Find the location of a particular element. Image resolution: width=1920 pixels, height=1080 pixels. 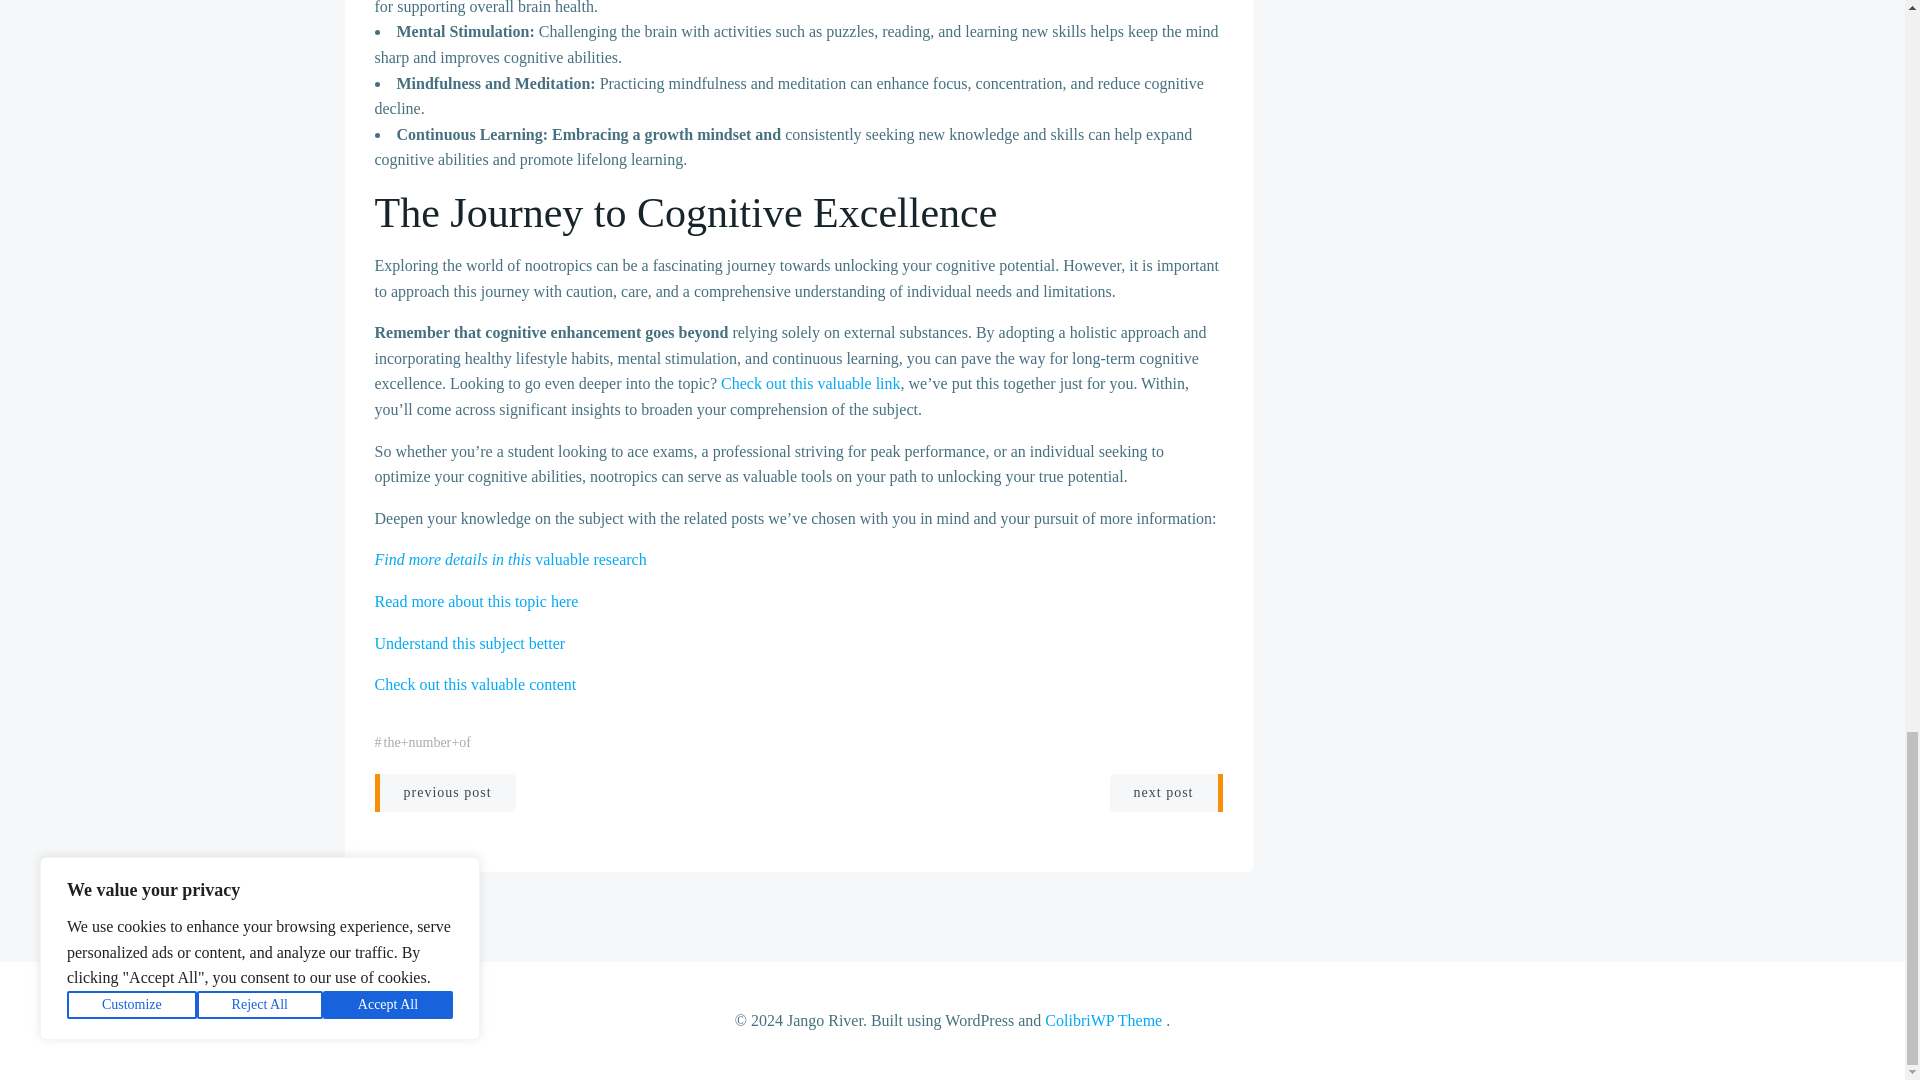

Understand this subject better is located at coordinates (469, 642).